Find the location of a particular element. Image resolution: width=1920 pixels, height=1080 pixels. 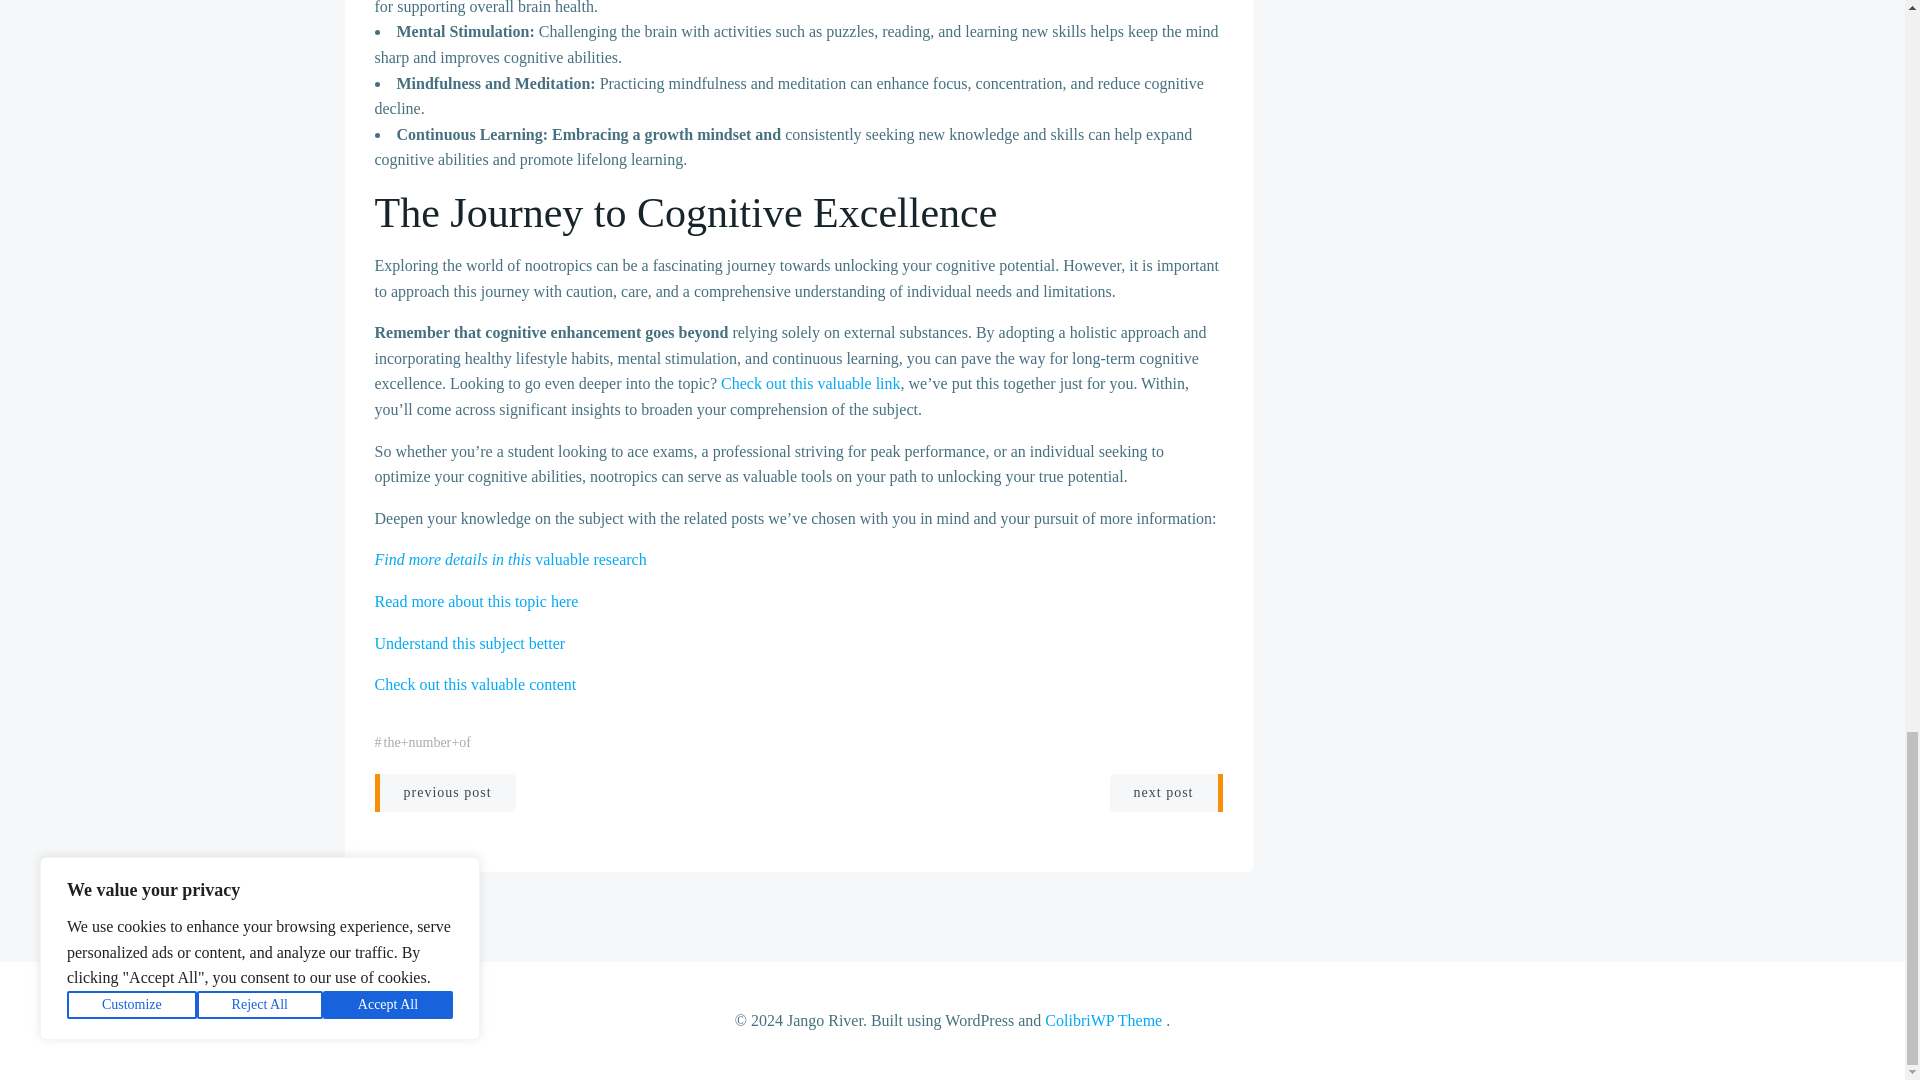

Understand this subject better is located at coordinates (469, 642).